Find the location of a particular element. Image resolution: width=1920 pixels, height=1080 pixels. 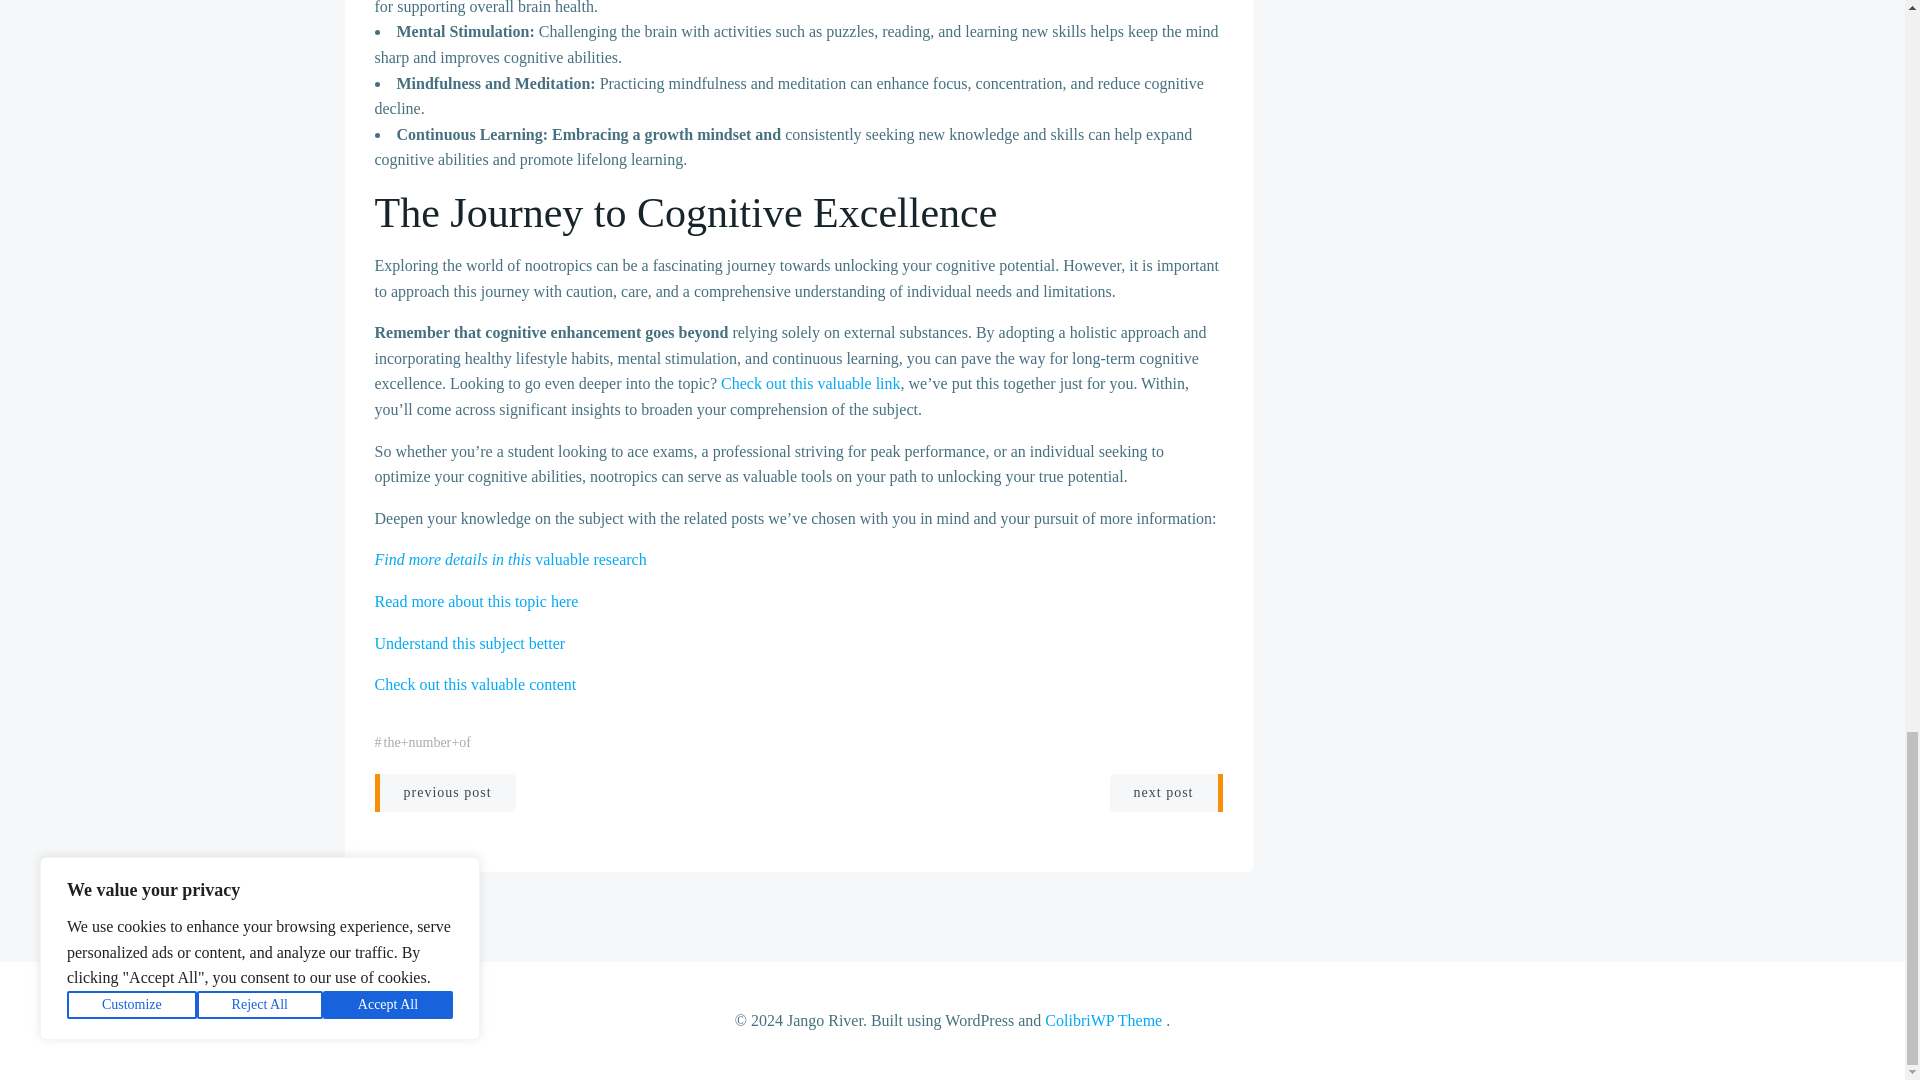

Understand this subject better is located at coordinates (469, 642).